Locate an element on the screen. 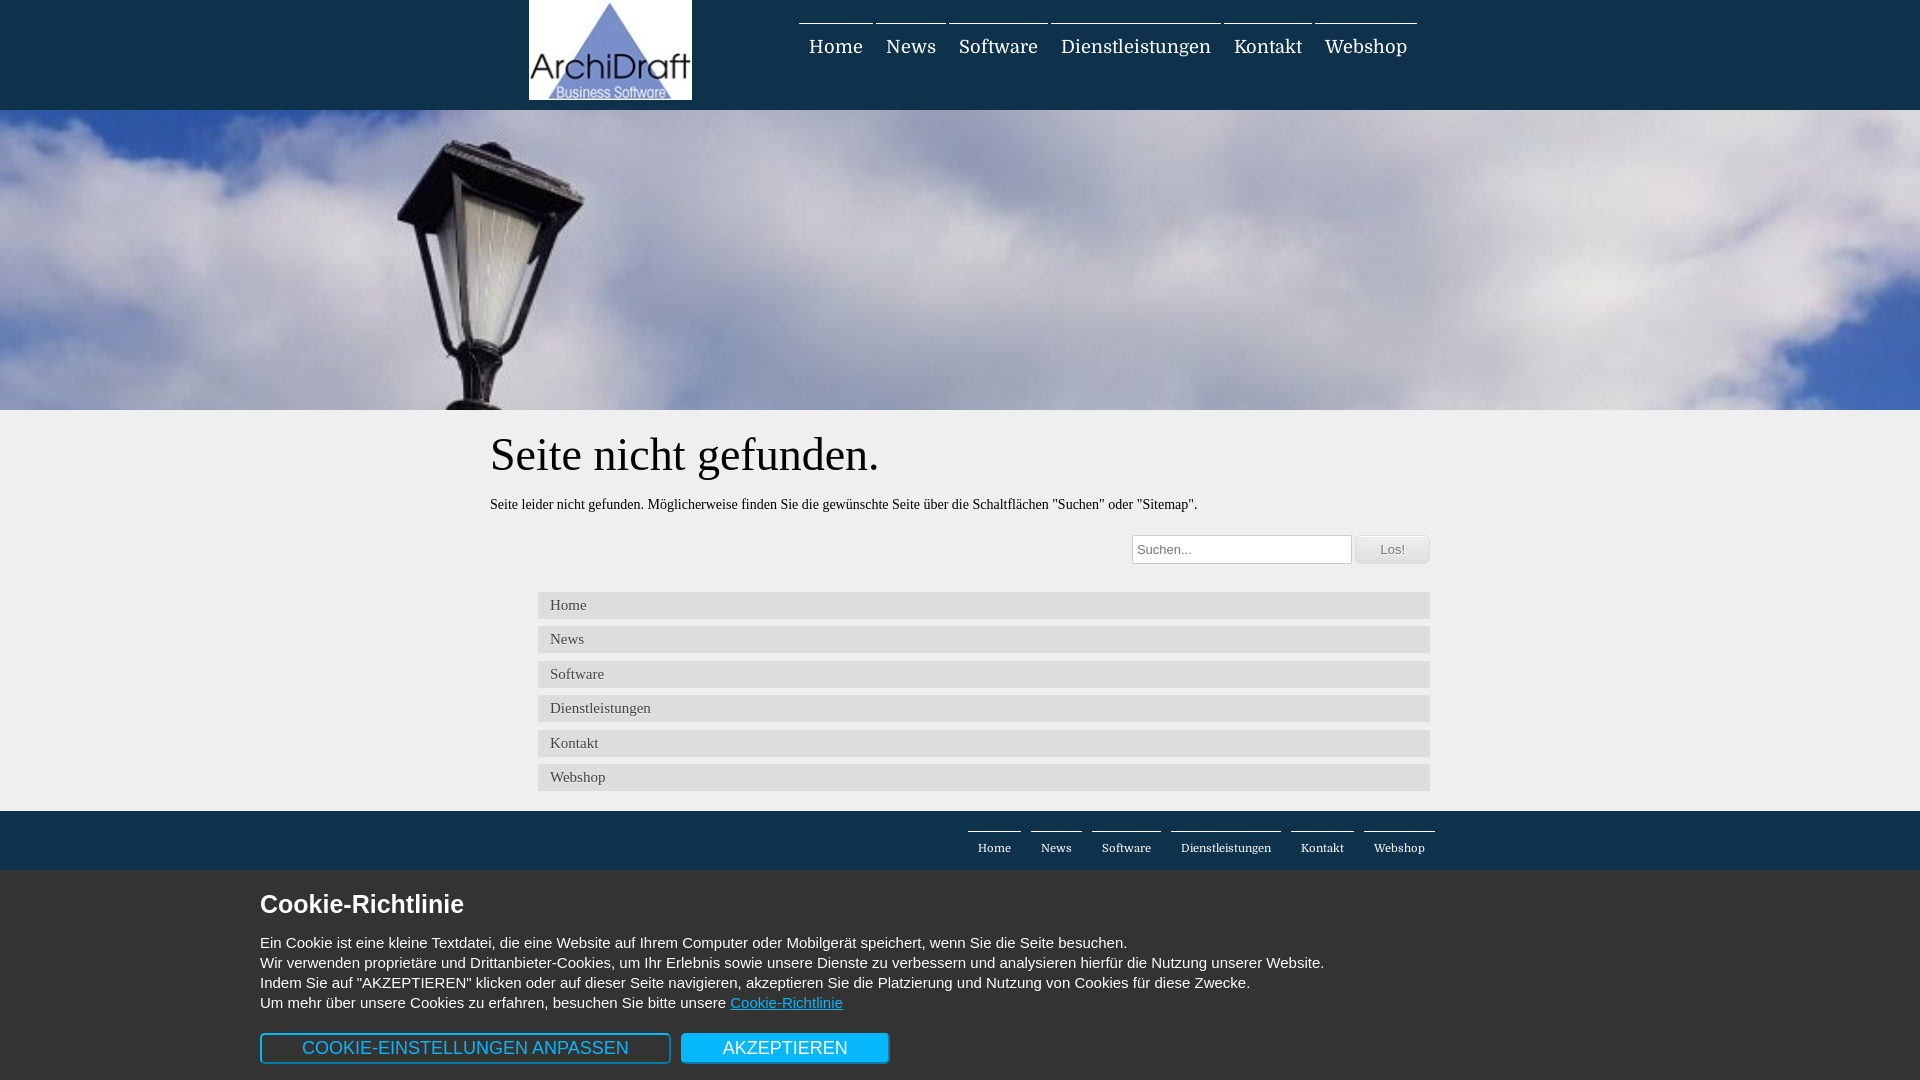 The width and height of the screenshot is (1920, 1080). Los! is located at coordinates (1392, 550).